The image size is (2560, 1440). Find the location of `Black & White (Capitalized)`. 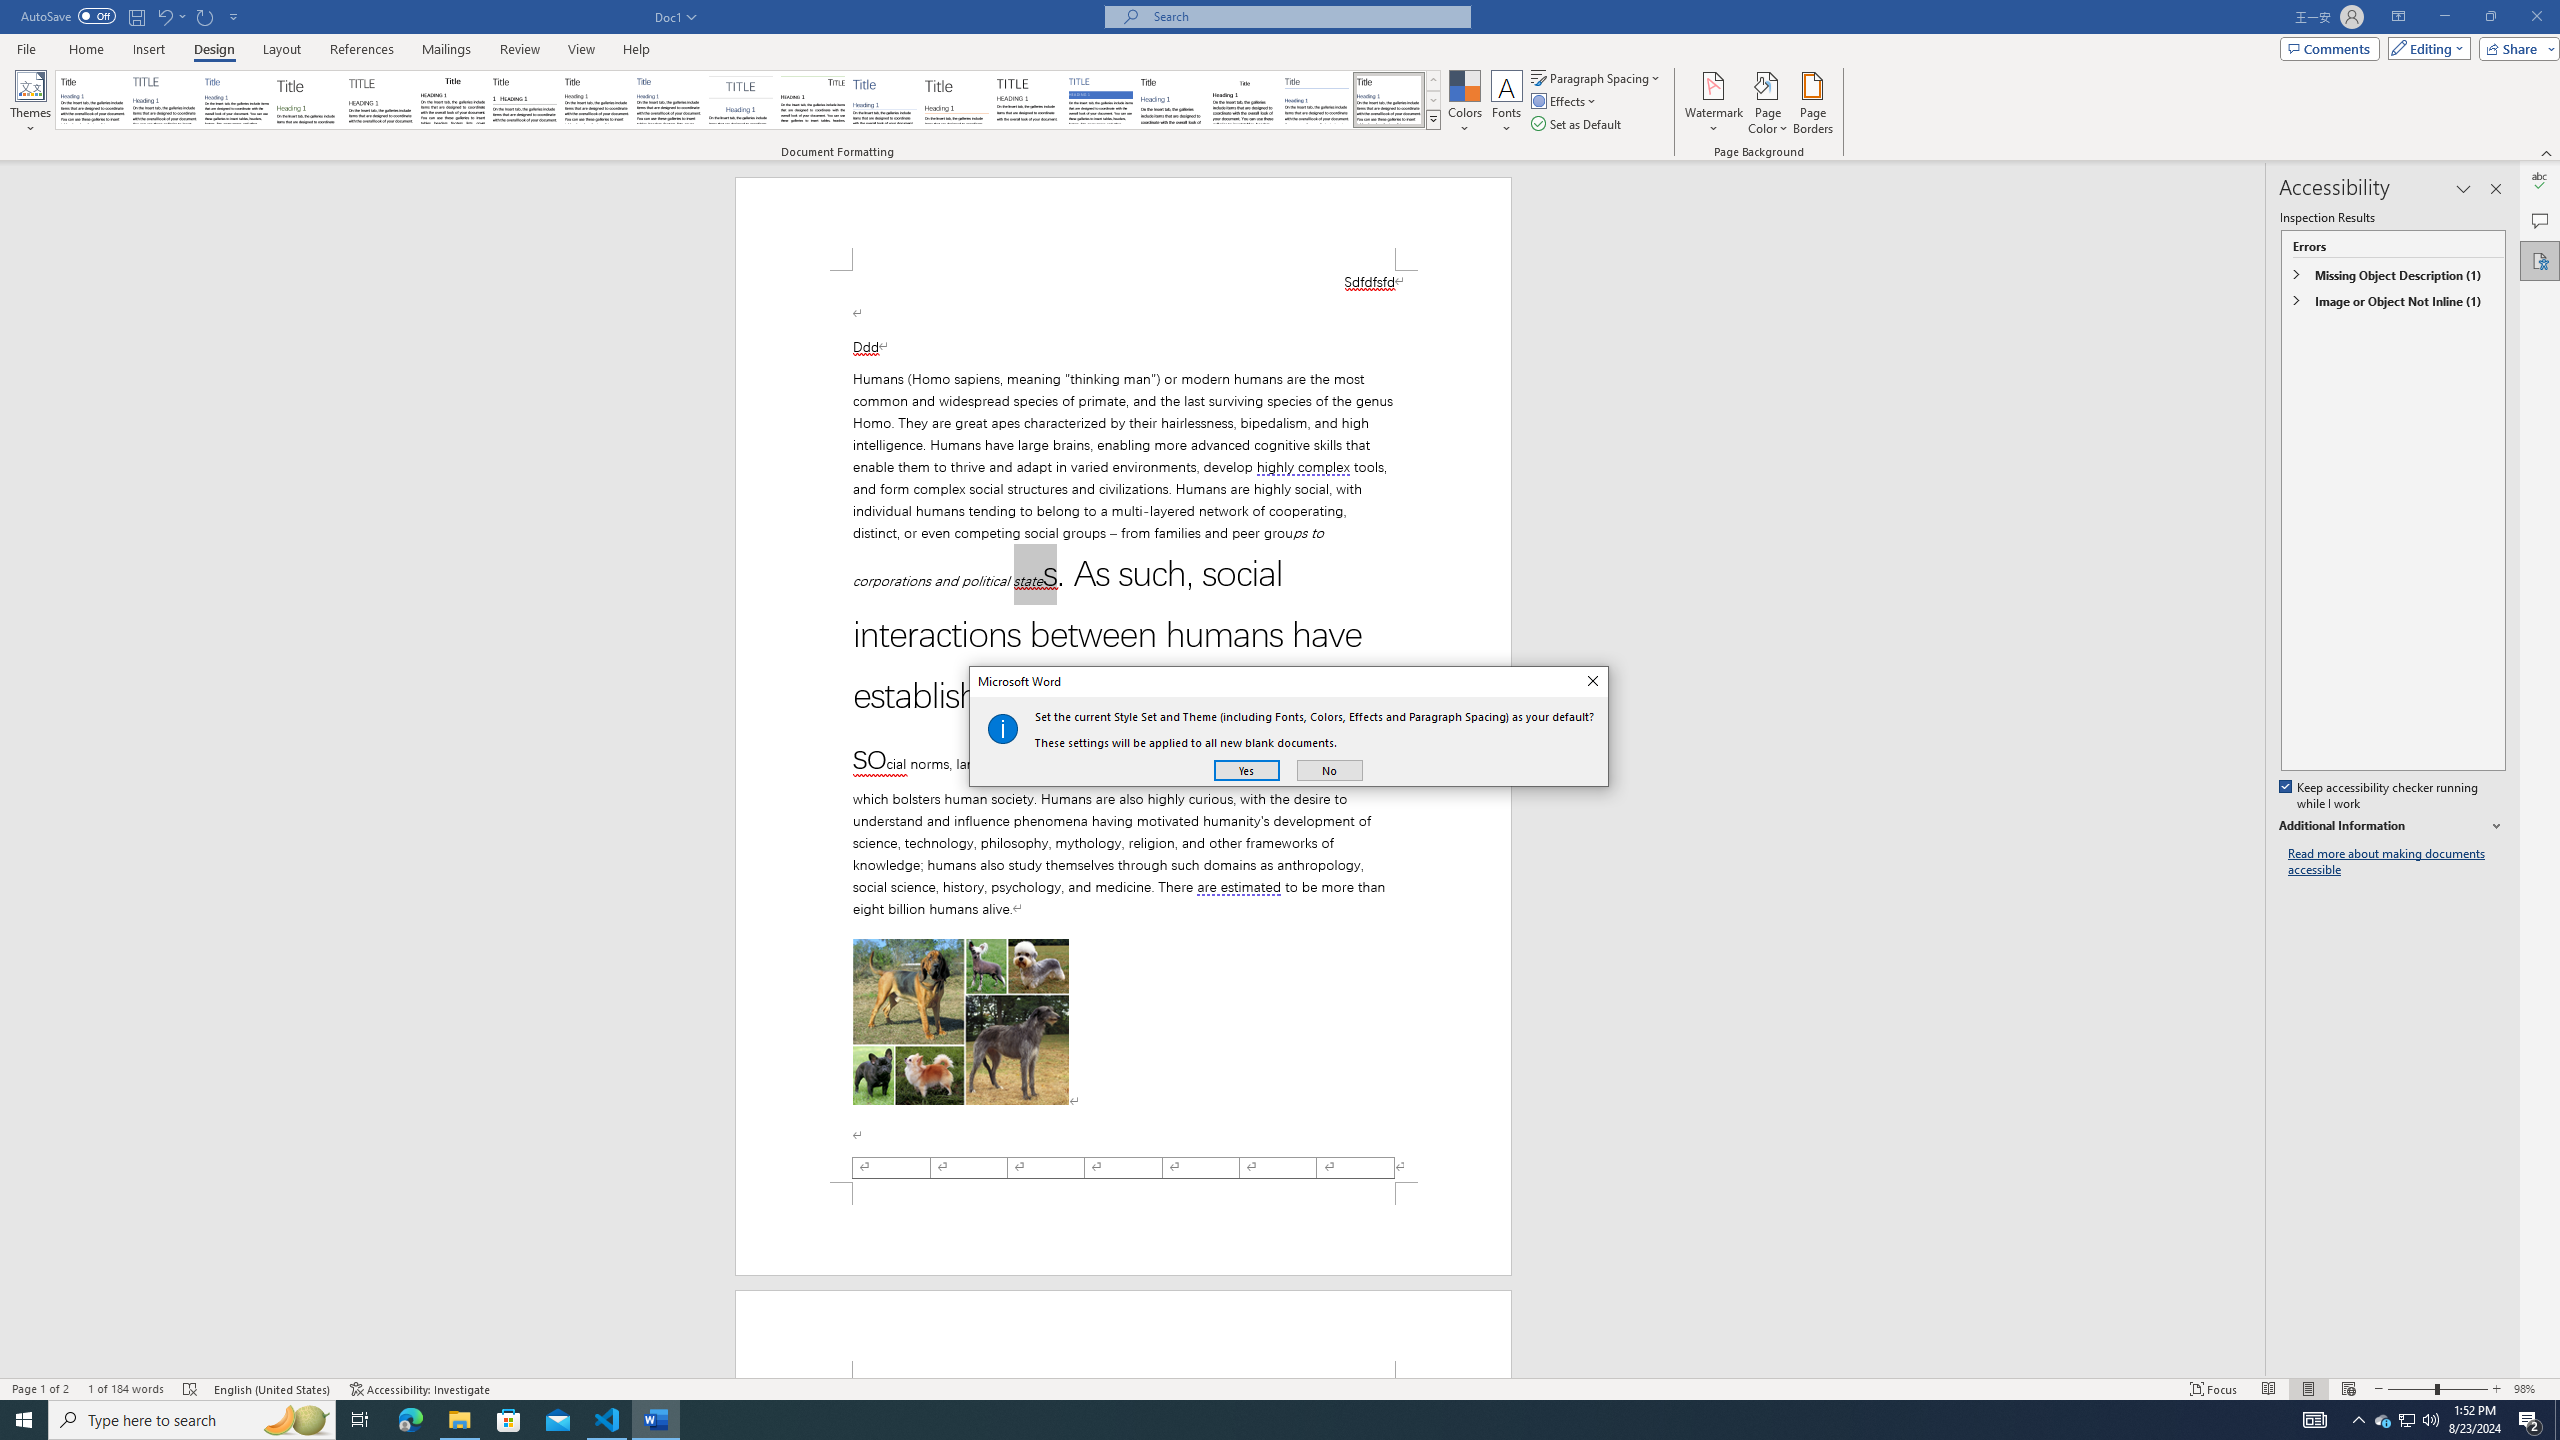

Black & White (Capitalized) is located at coordinates (381, 100).